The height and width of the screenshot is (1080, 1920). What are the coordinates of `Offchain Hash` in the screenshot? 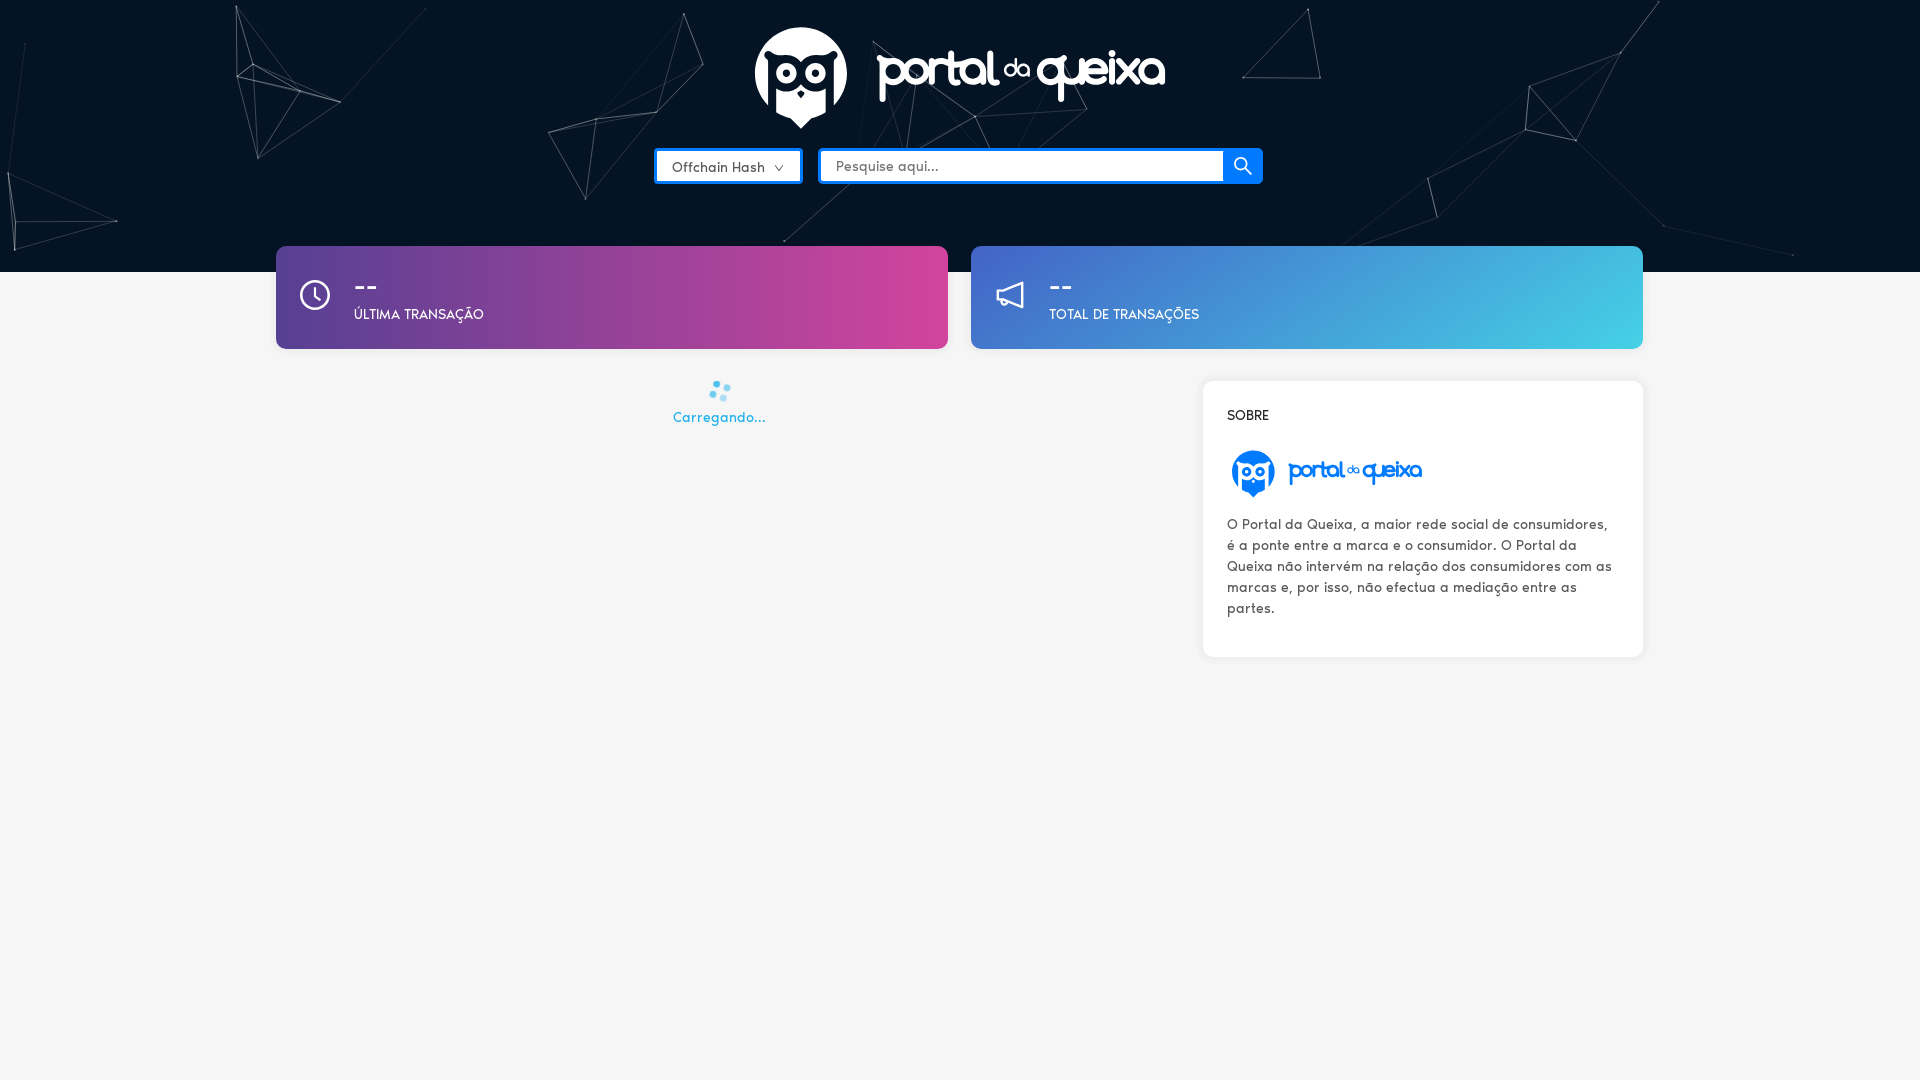 It's located at (728, 79).